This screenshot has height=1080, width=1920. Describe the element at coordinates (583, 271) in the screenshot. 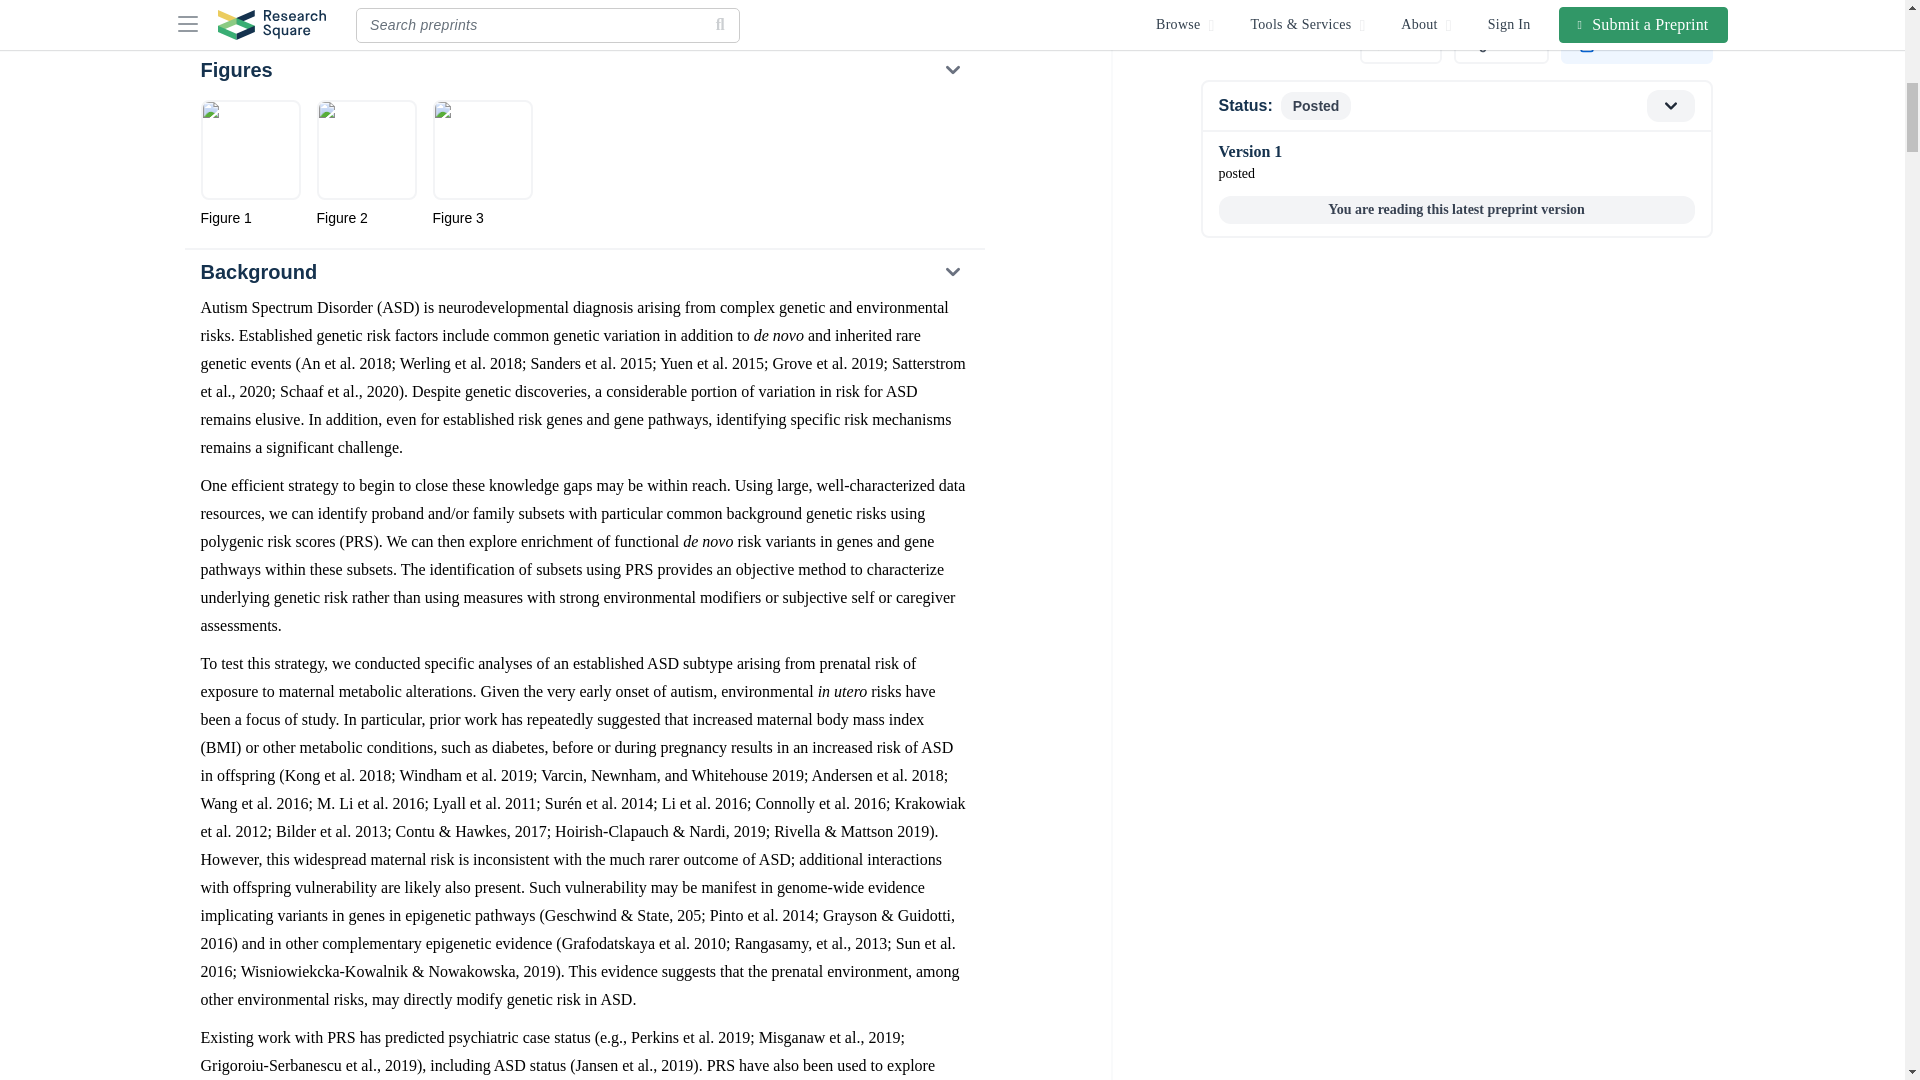

I see `Background` at that location.